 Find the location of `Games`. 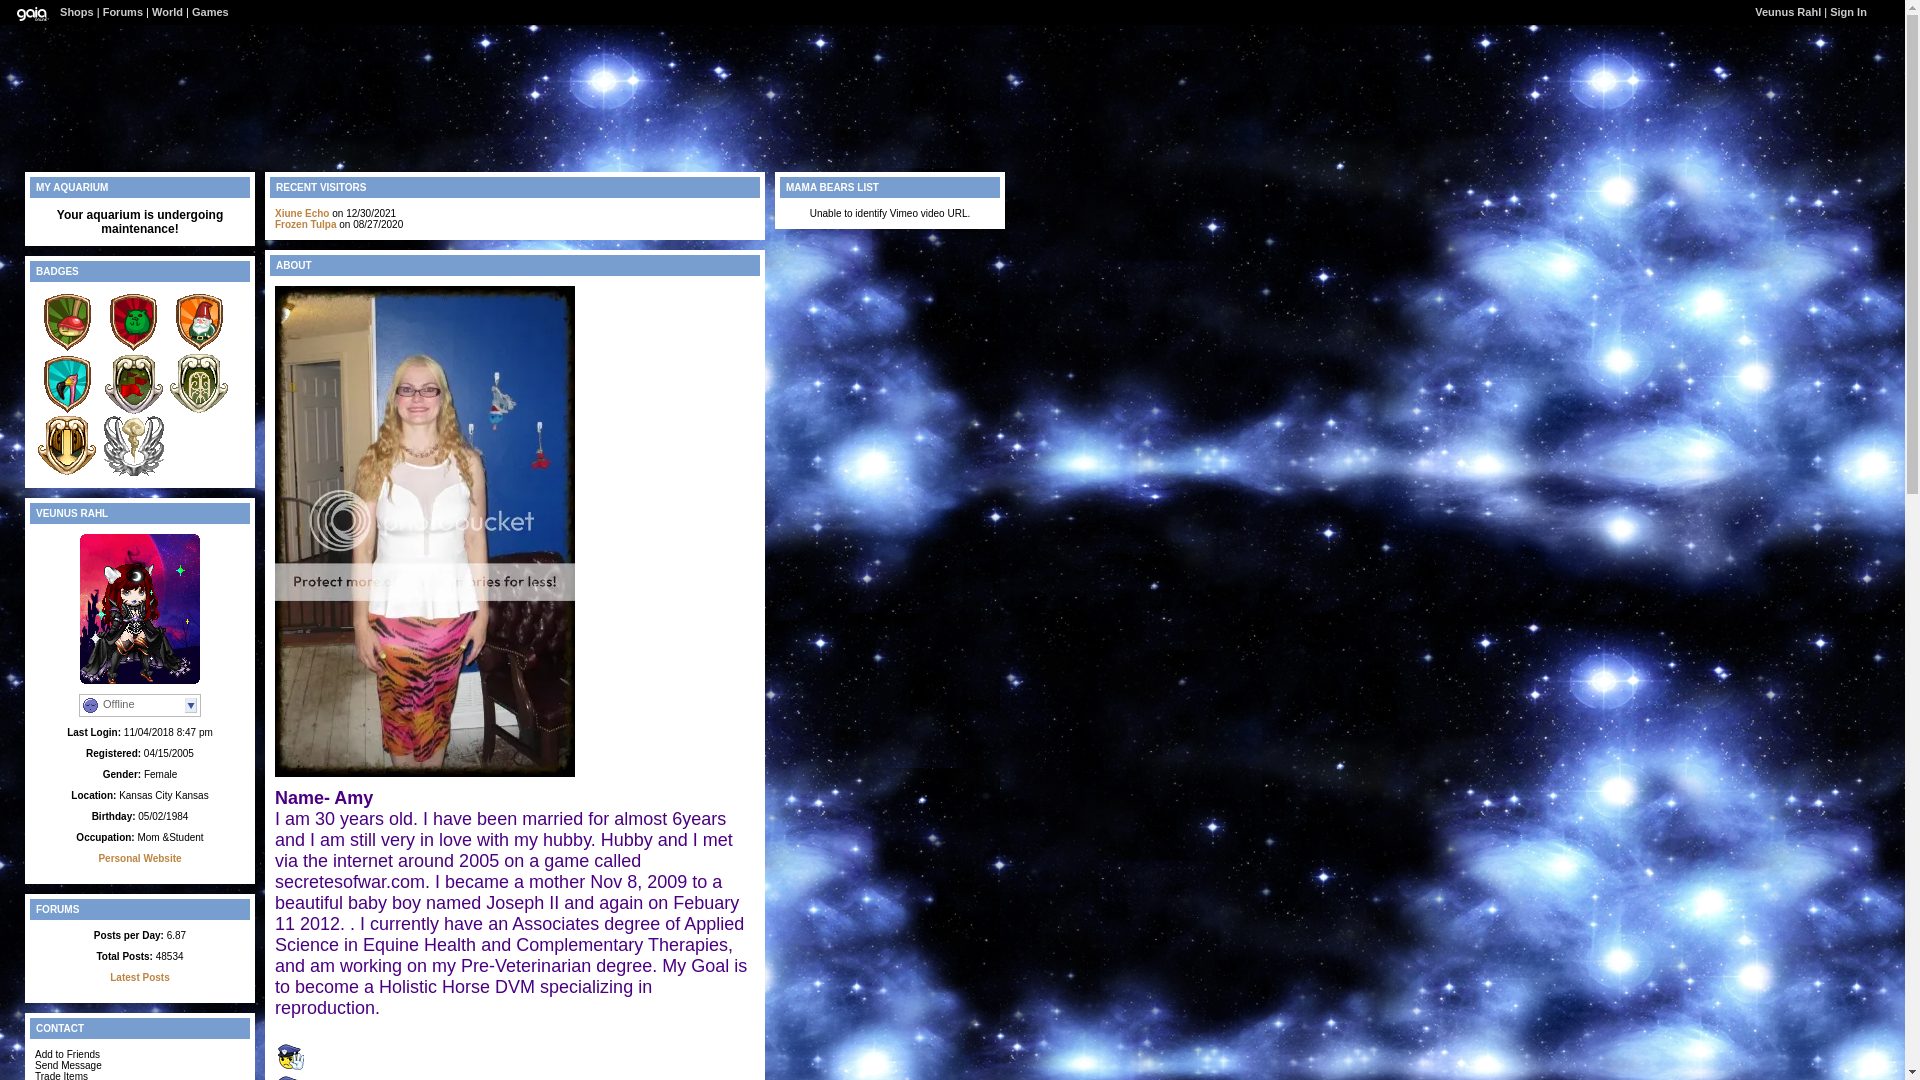

Games is located at coordinates (210, 12).